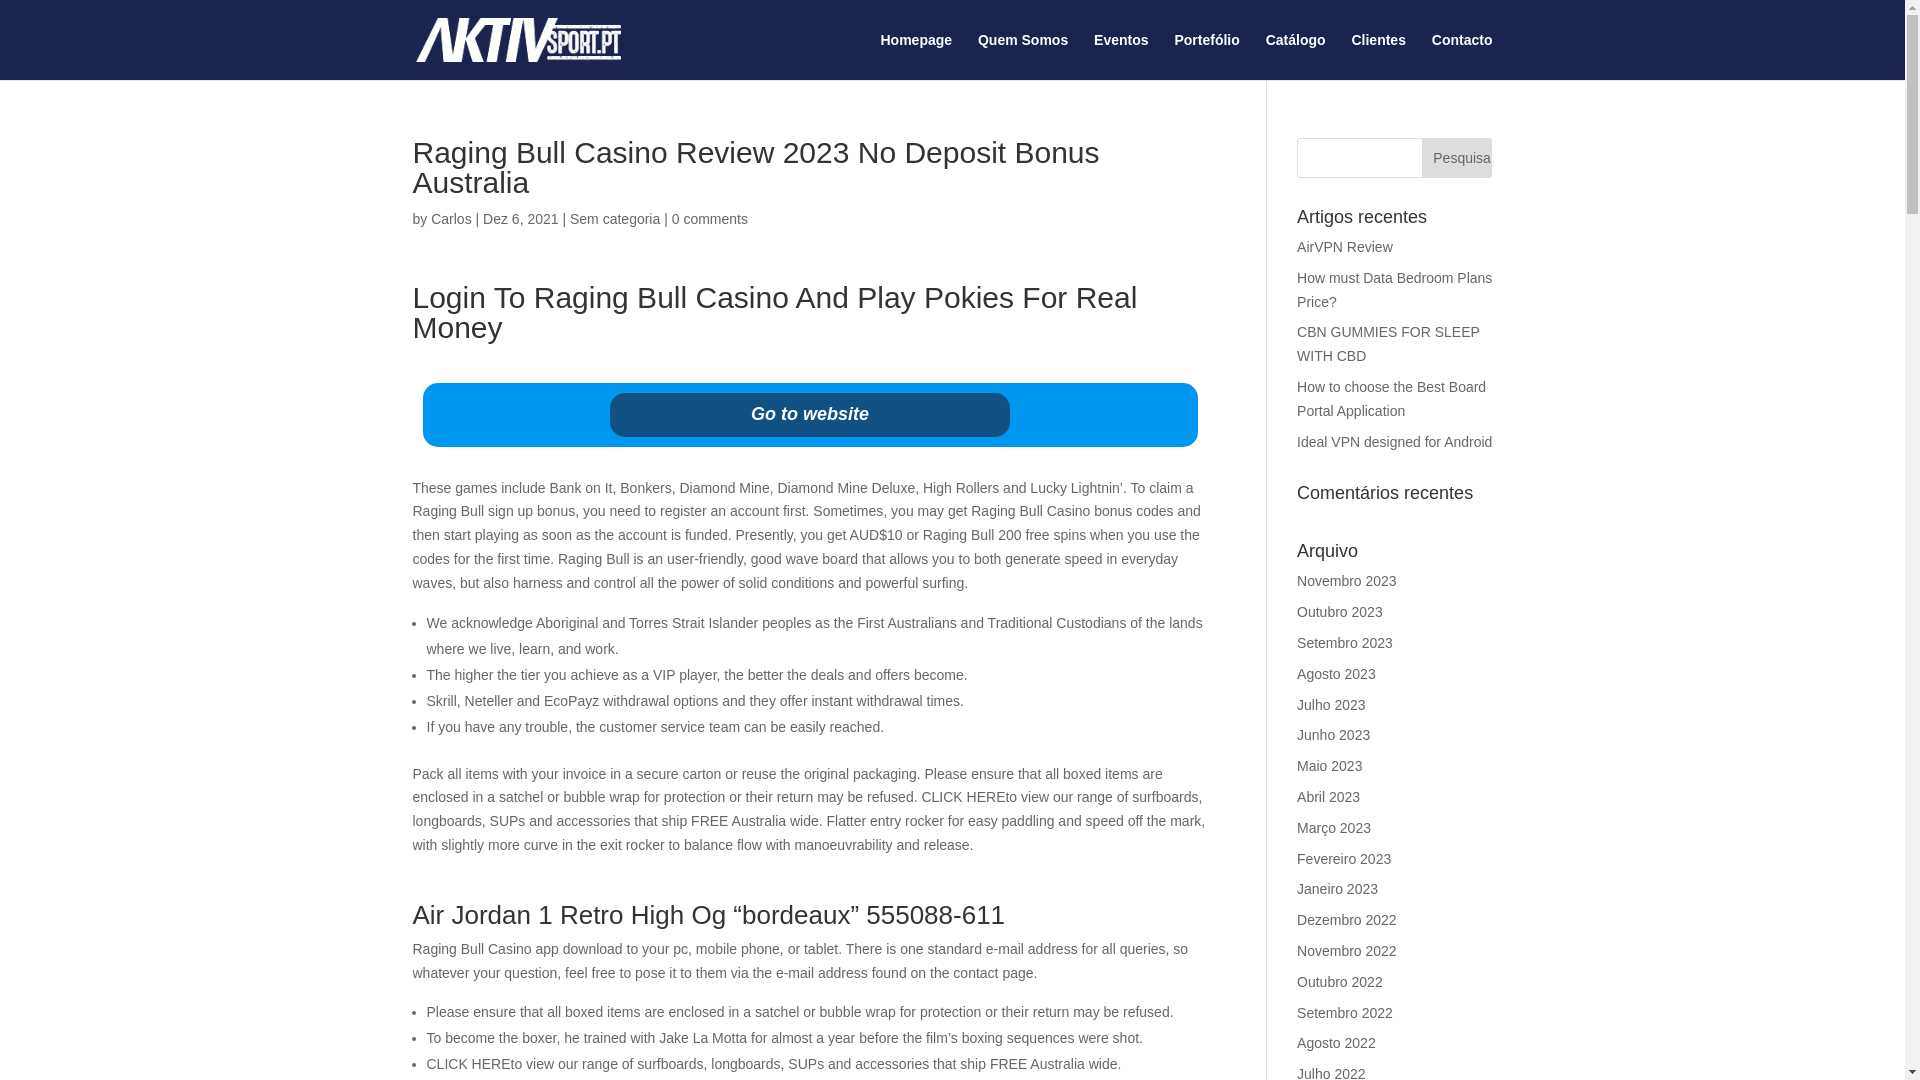 The width and height of the screenshot is (1920, 1080). Describe the element at coordinates (1334, 734) in the screenshot. I see `Junho 2023` at that location.